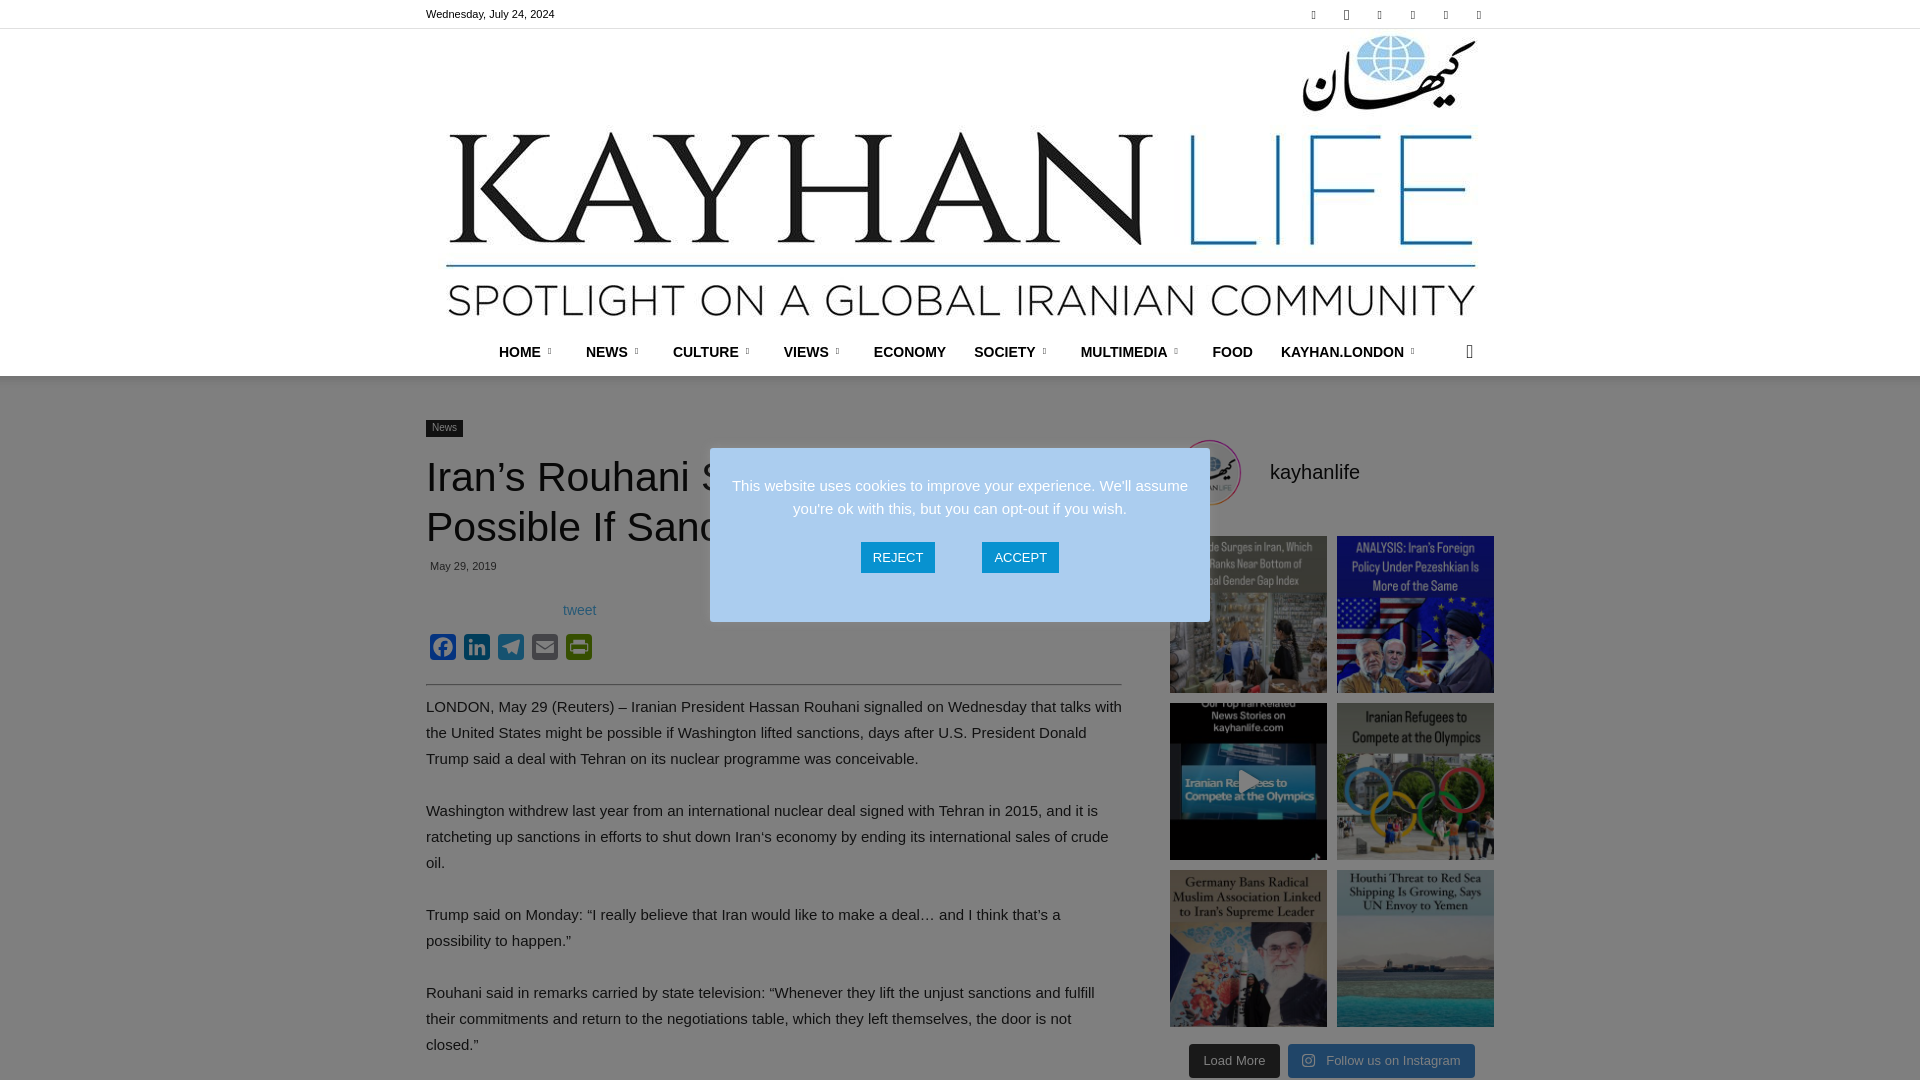 The width and height of the screenshot is (1920, 1080). Describe the element at coordinates (1446, 14) in the screenshot. I see `Twitter` at that location.